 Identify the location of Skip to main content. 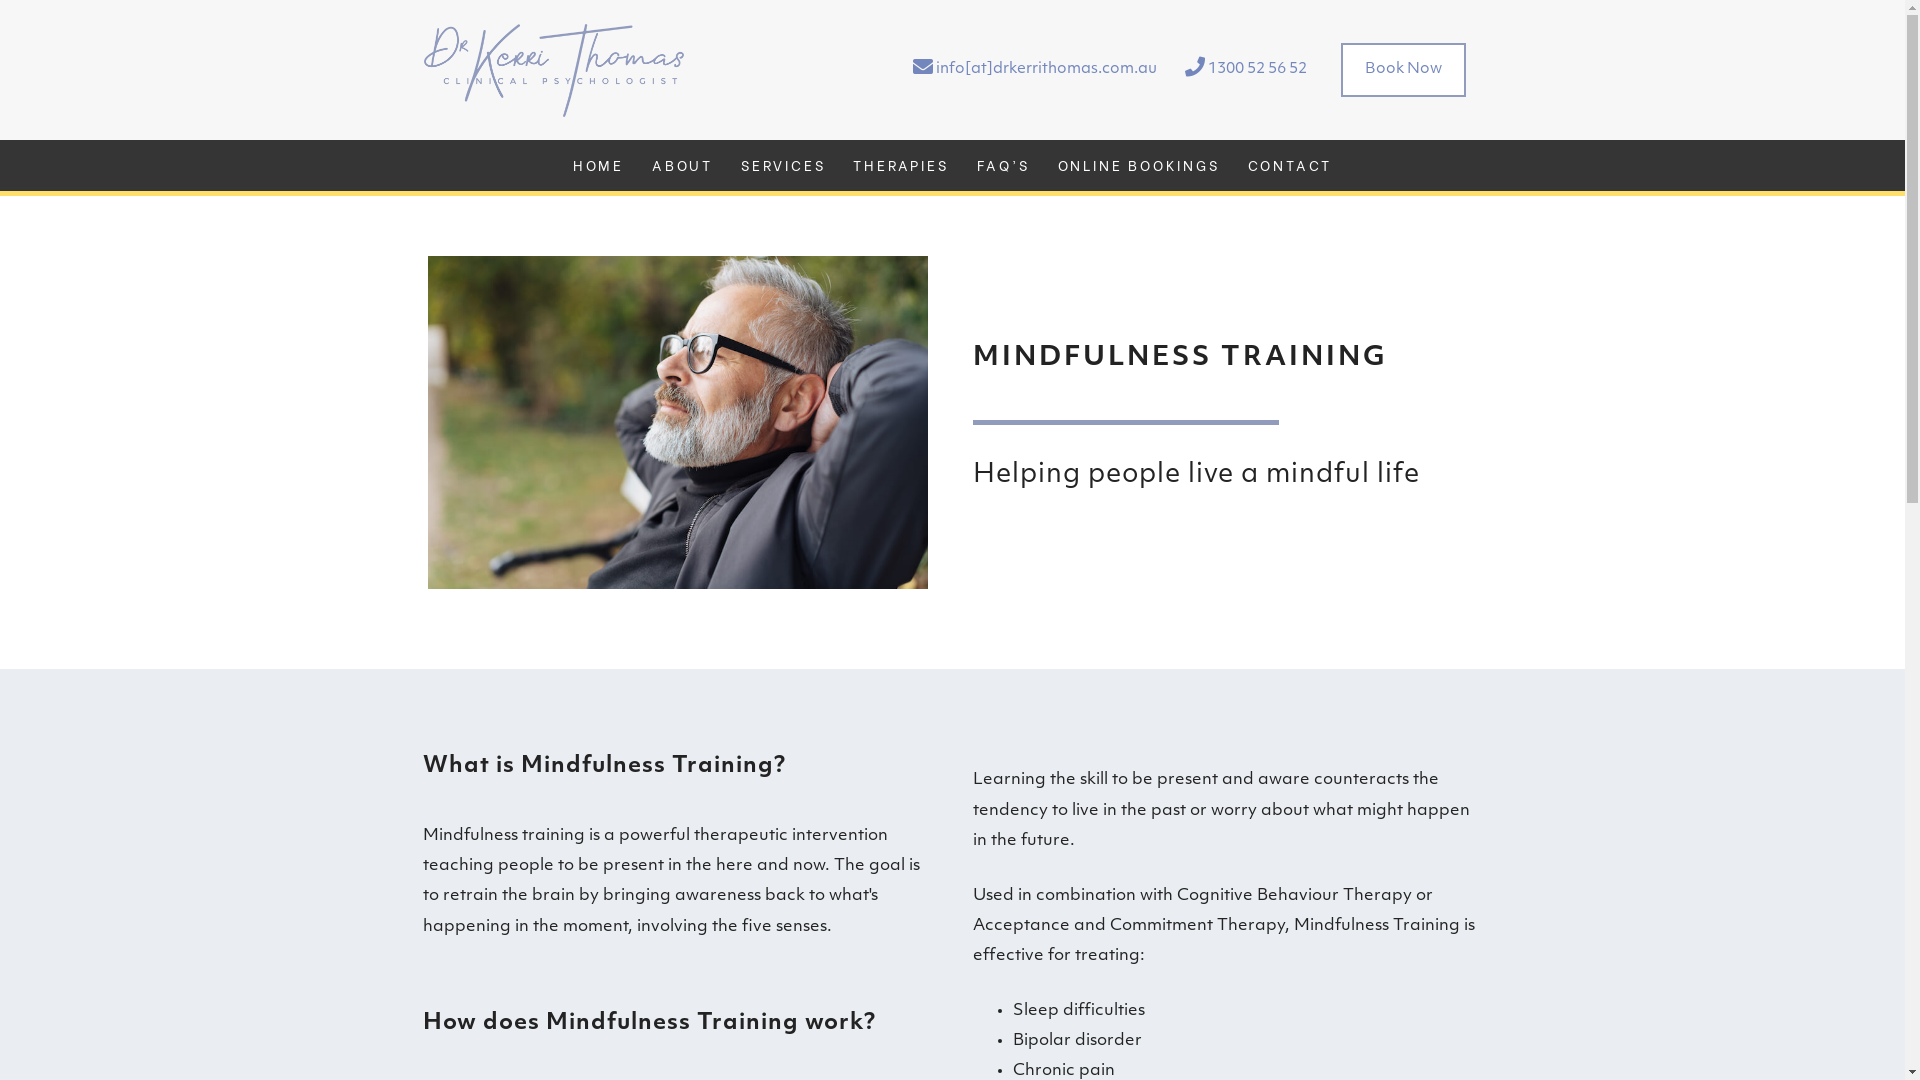
(40, 0).